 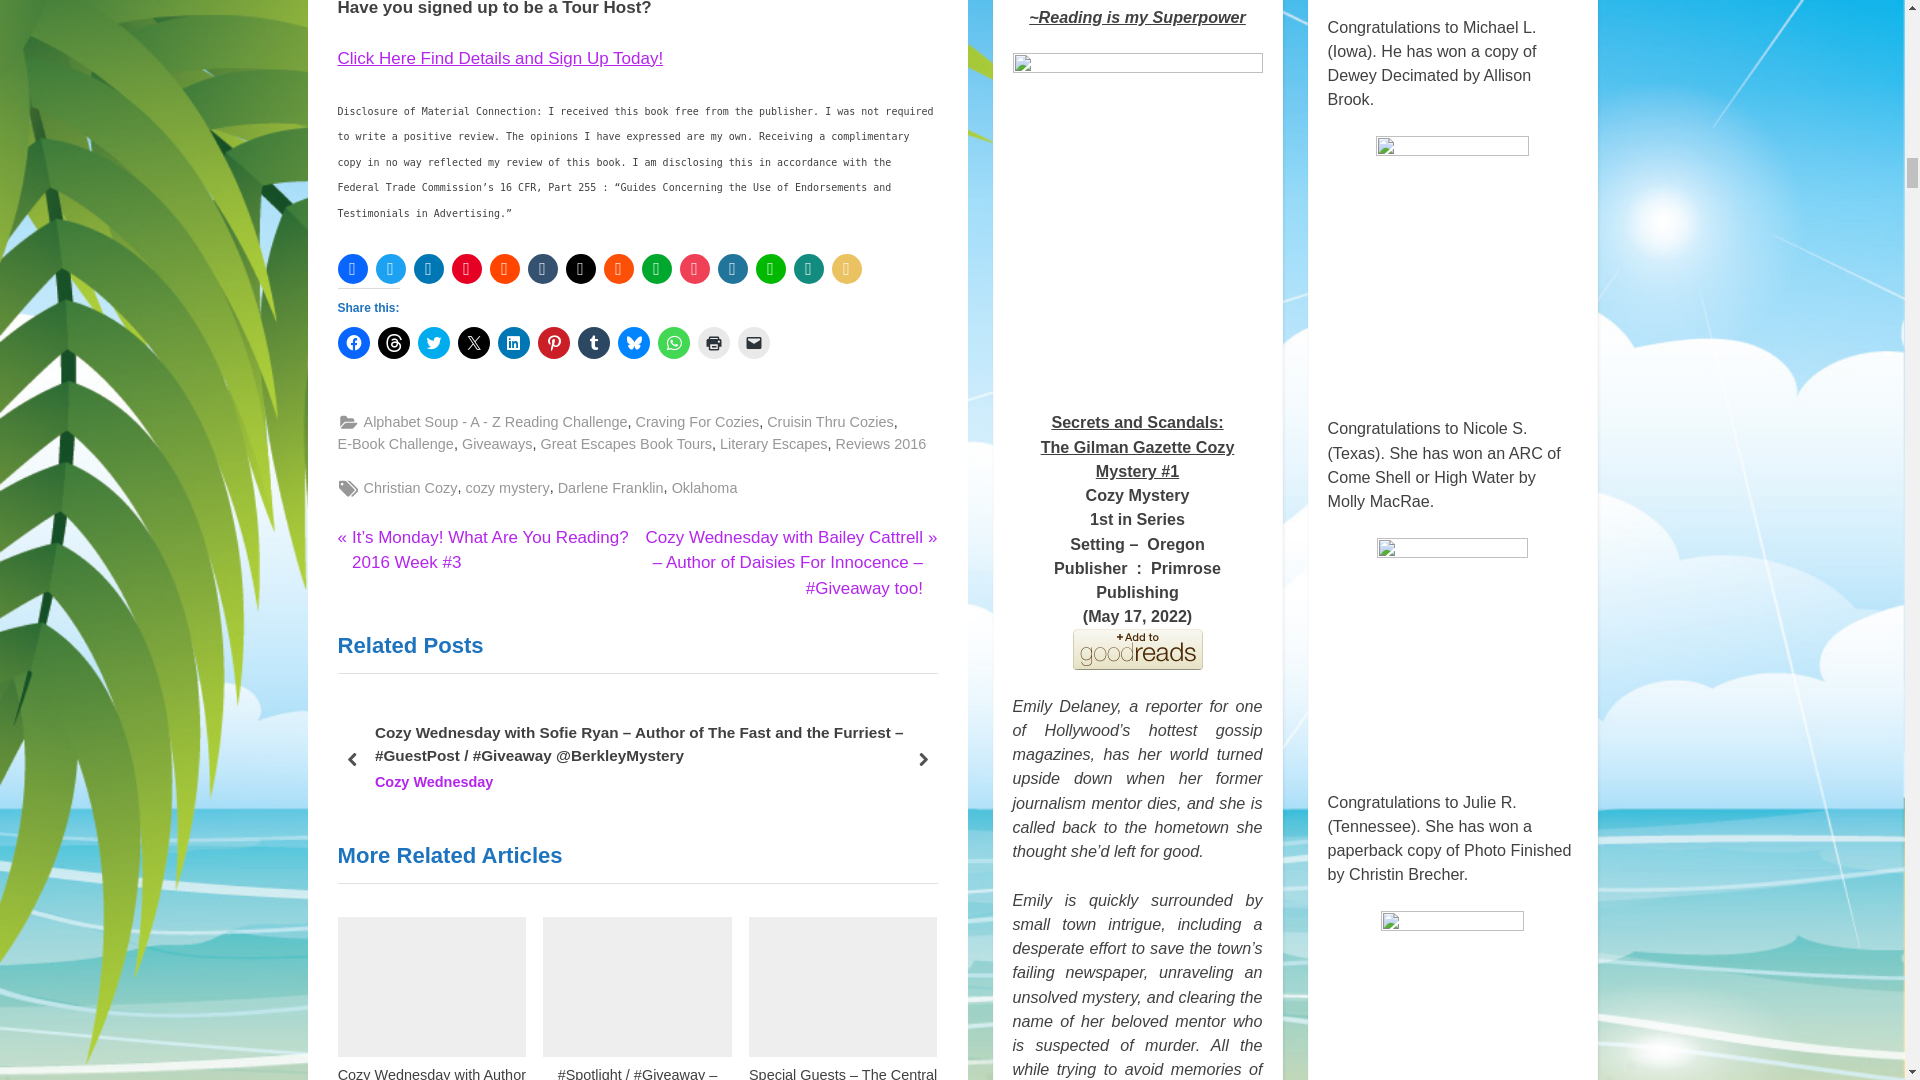 What do you see at coordinates (594, 342) in the screenshot?
I see `Click to share on Tumblr` at bounding box center [594, 342].